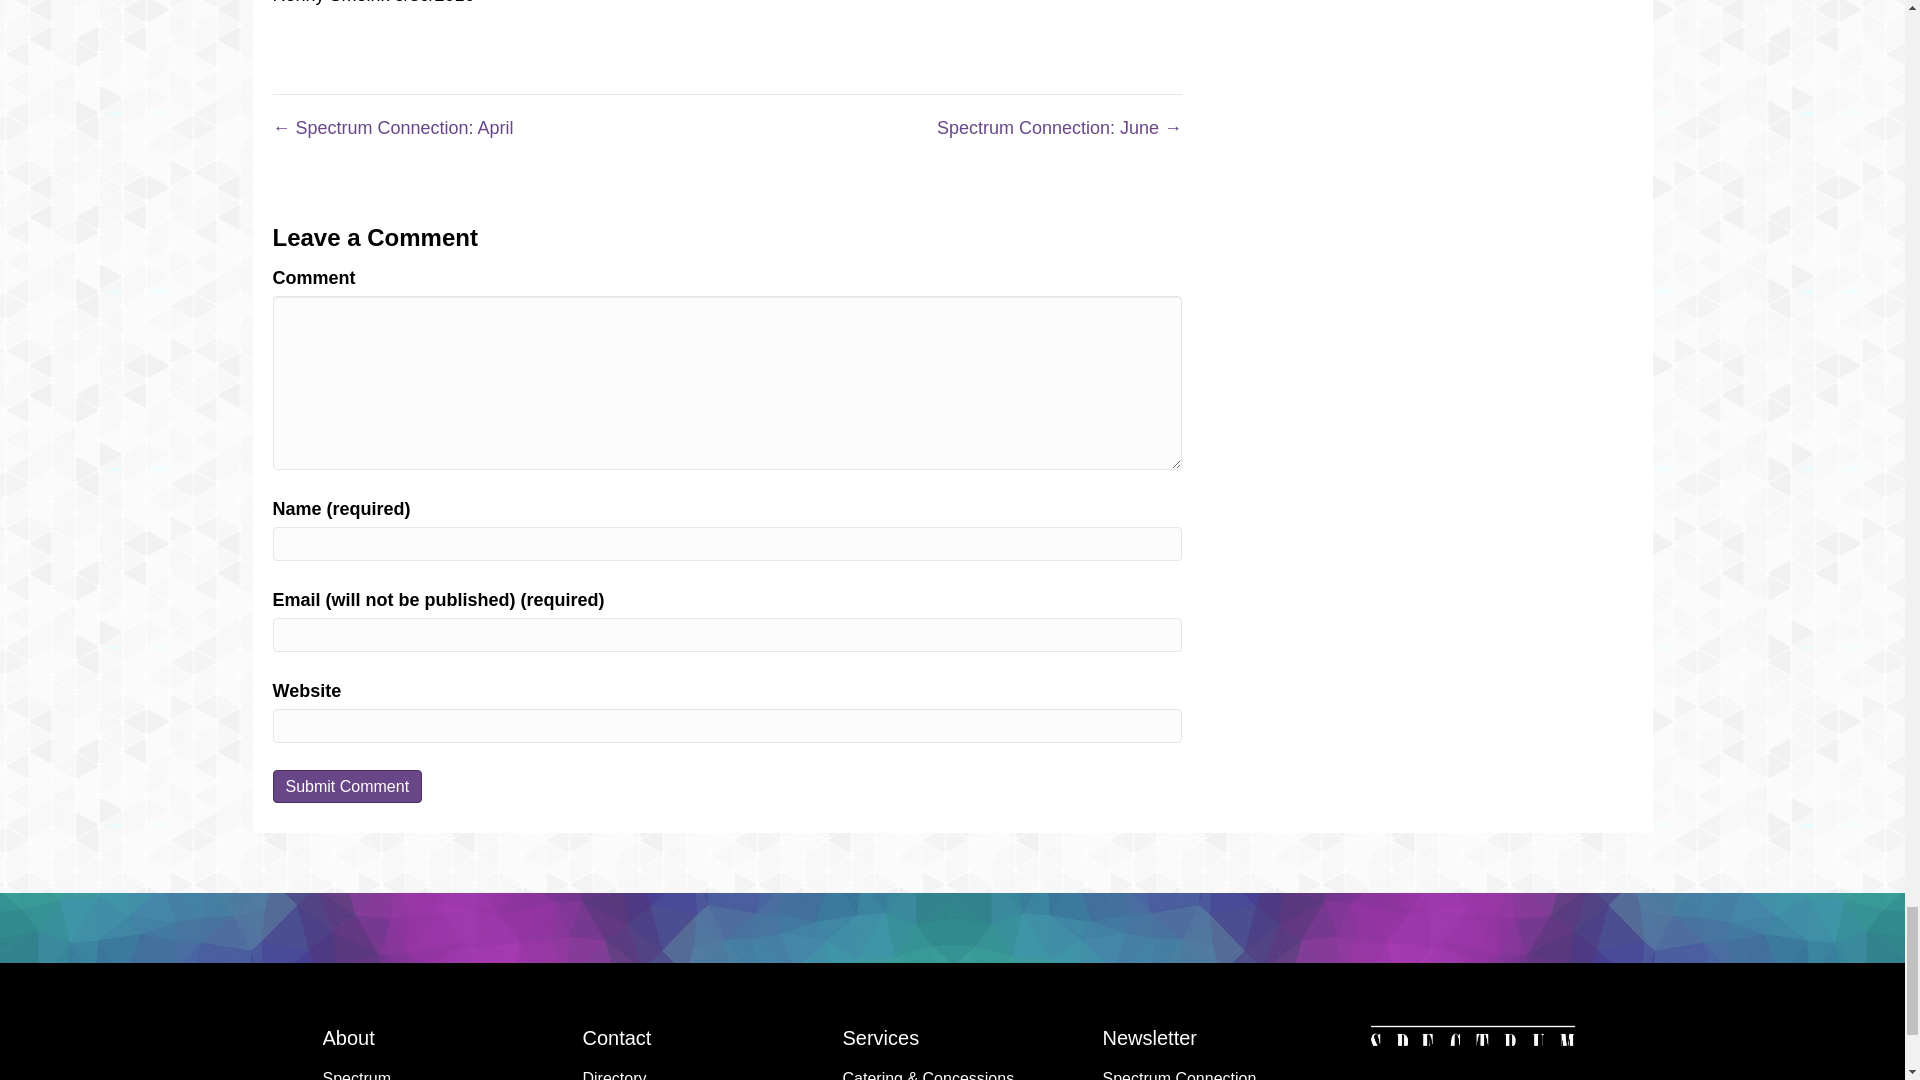 This screenshot has height=1080, width=1920. Describe the element at coordinates (432, 1070) in the screenshot. I see `Spectrum` at that location.